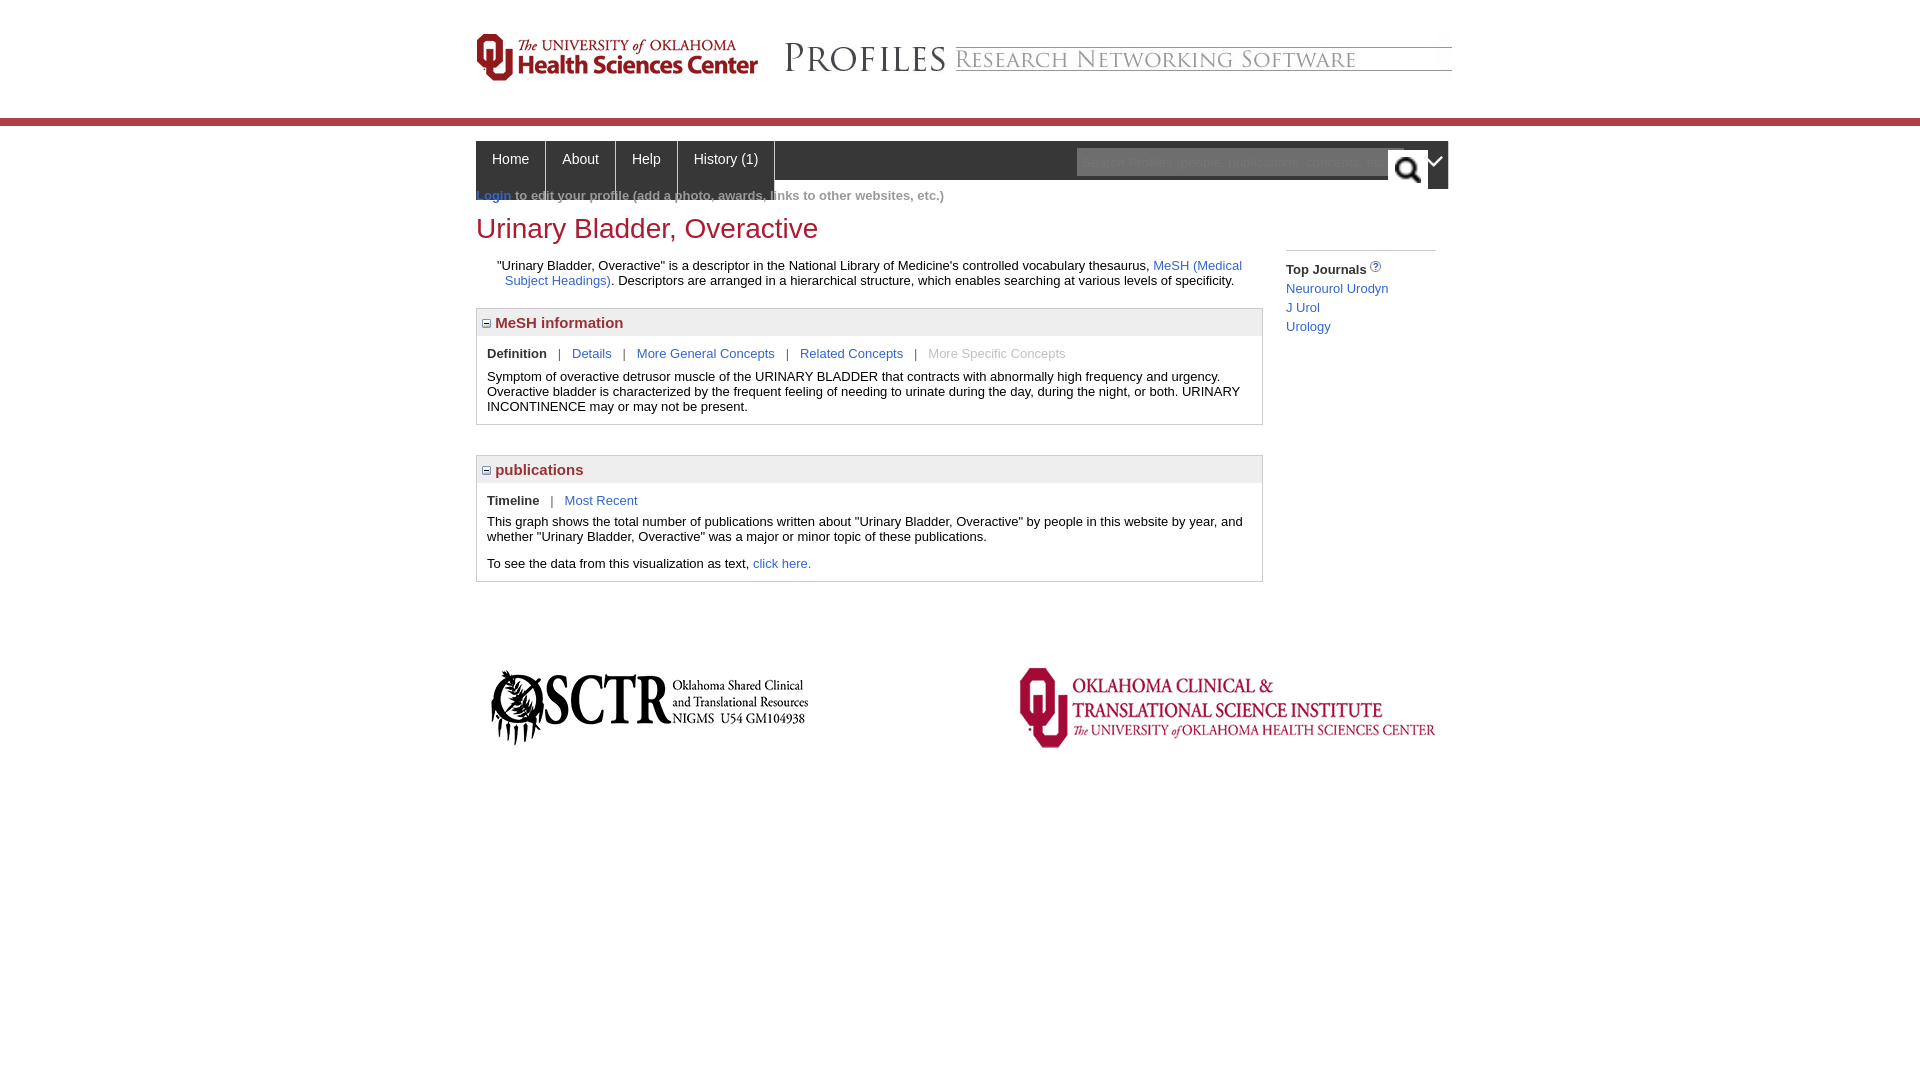  I want to click on Details, so click(592, 352).